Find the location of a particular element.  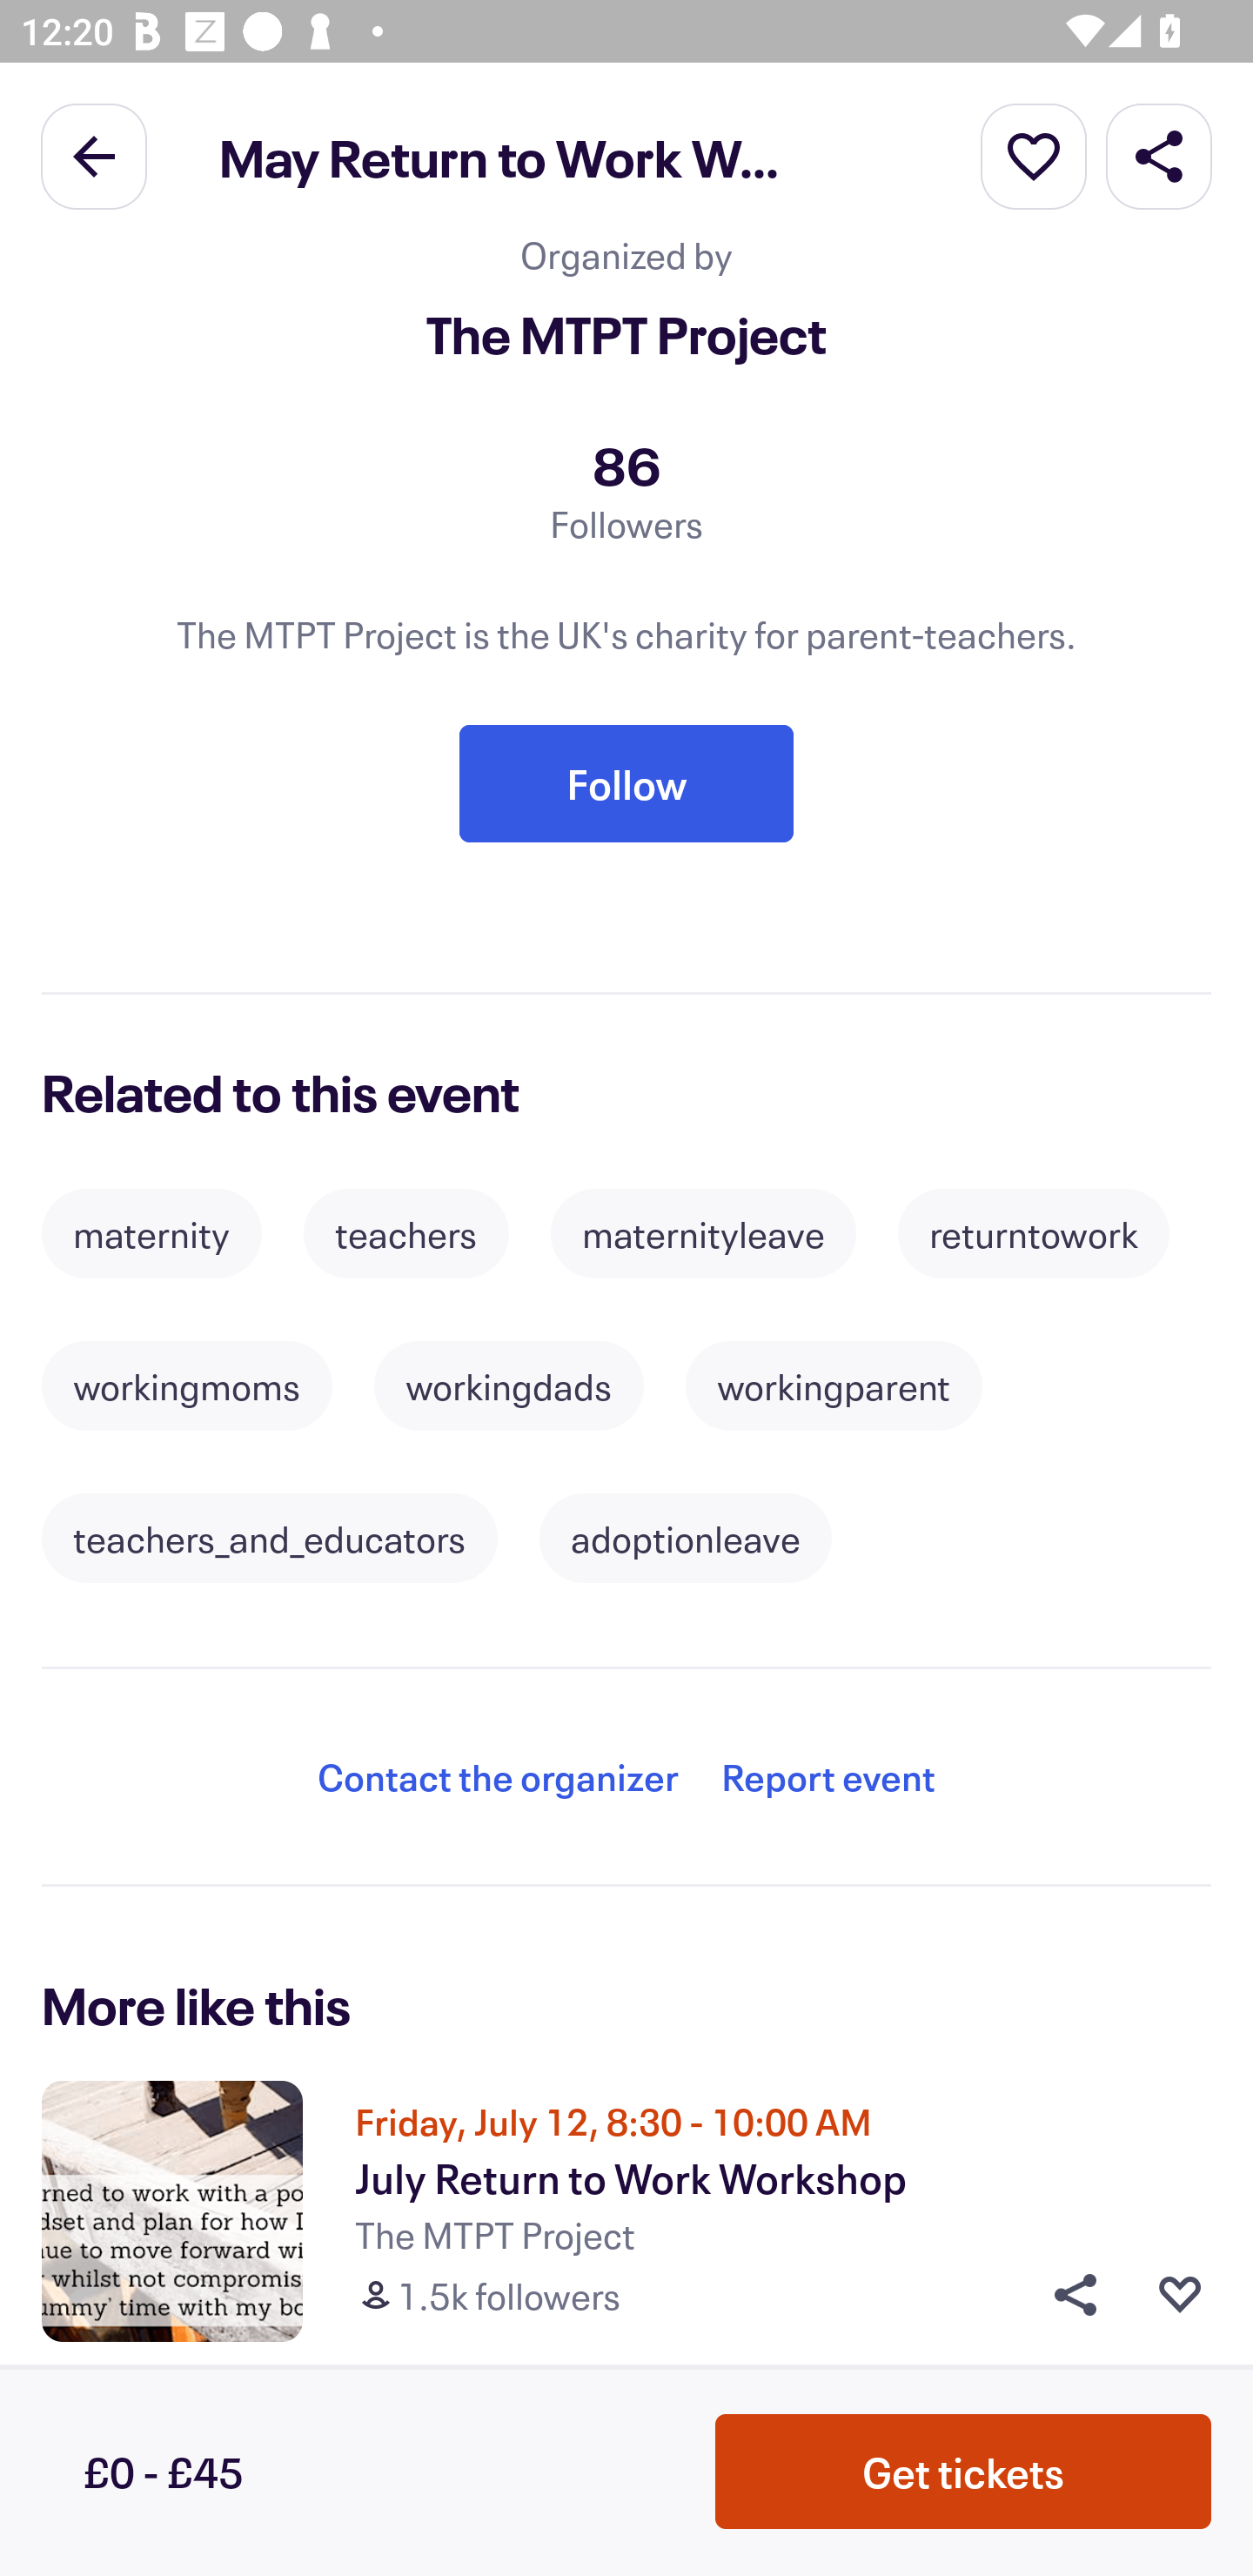

workingdads is located at coordinates (509, 1385).